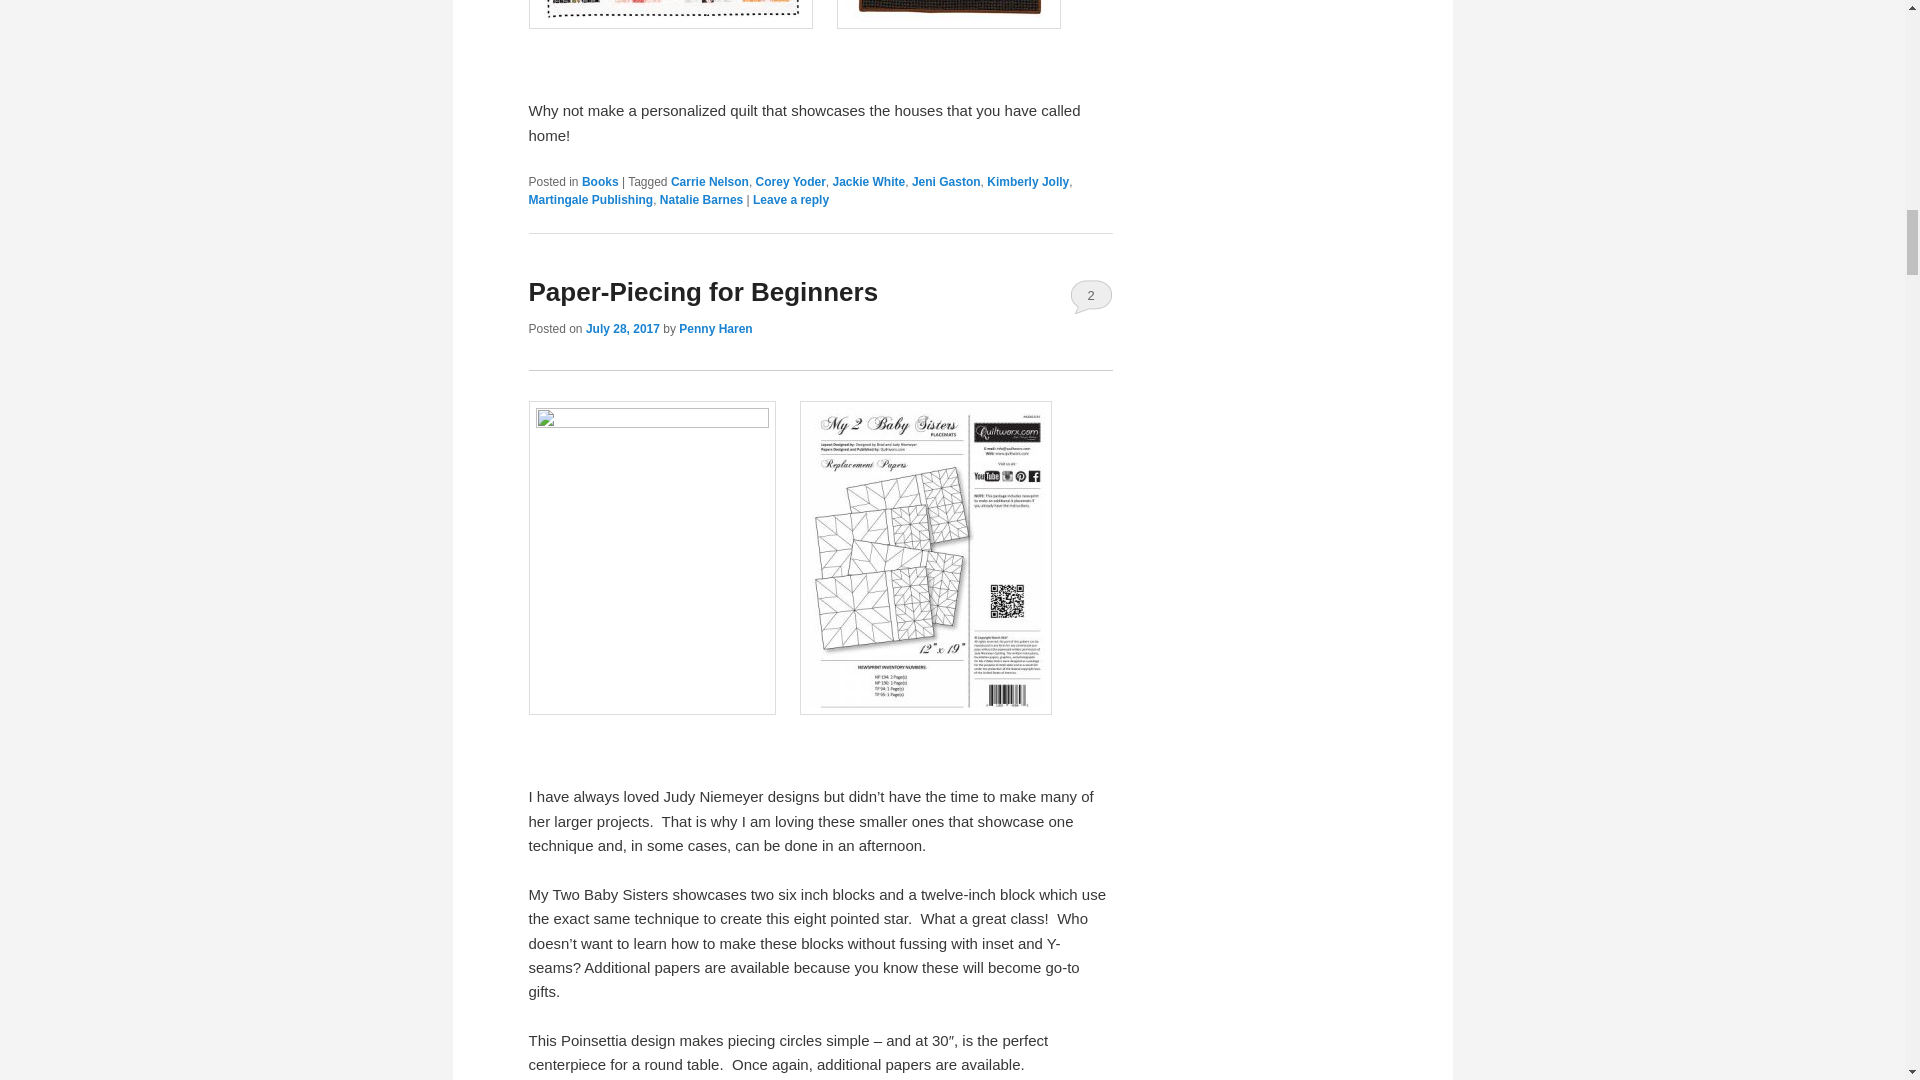 The image size is (1920, 1080). What do you see at coordinates (1028, 180) in the screenshot?
I see `Kimberly Jolly` at bounding box center [1028, 180].